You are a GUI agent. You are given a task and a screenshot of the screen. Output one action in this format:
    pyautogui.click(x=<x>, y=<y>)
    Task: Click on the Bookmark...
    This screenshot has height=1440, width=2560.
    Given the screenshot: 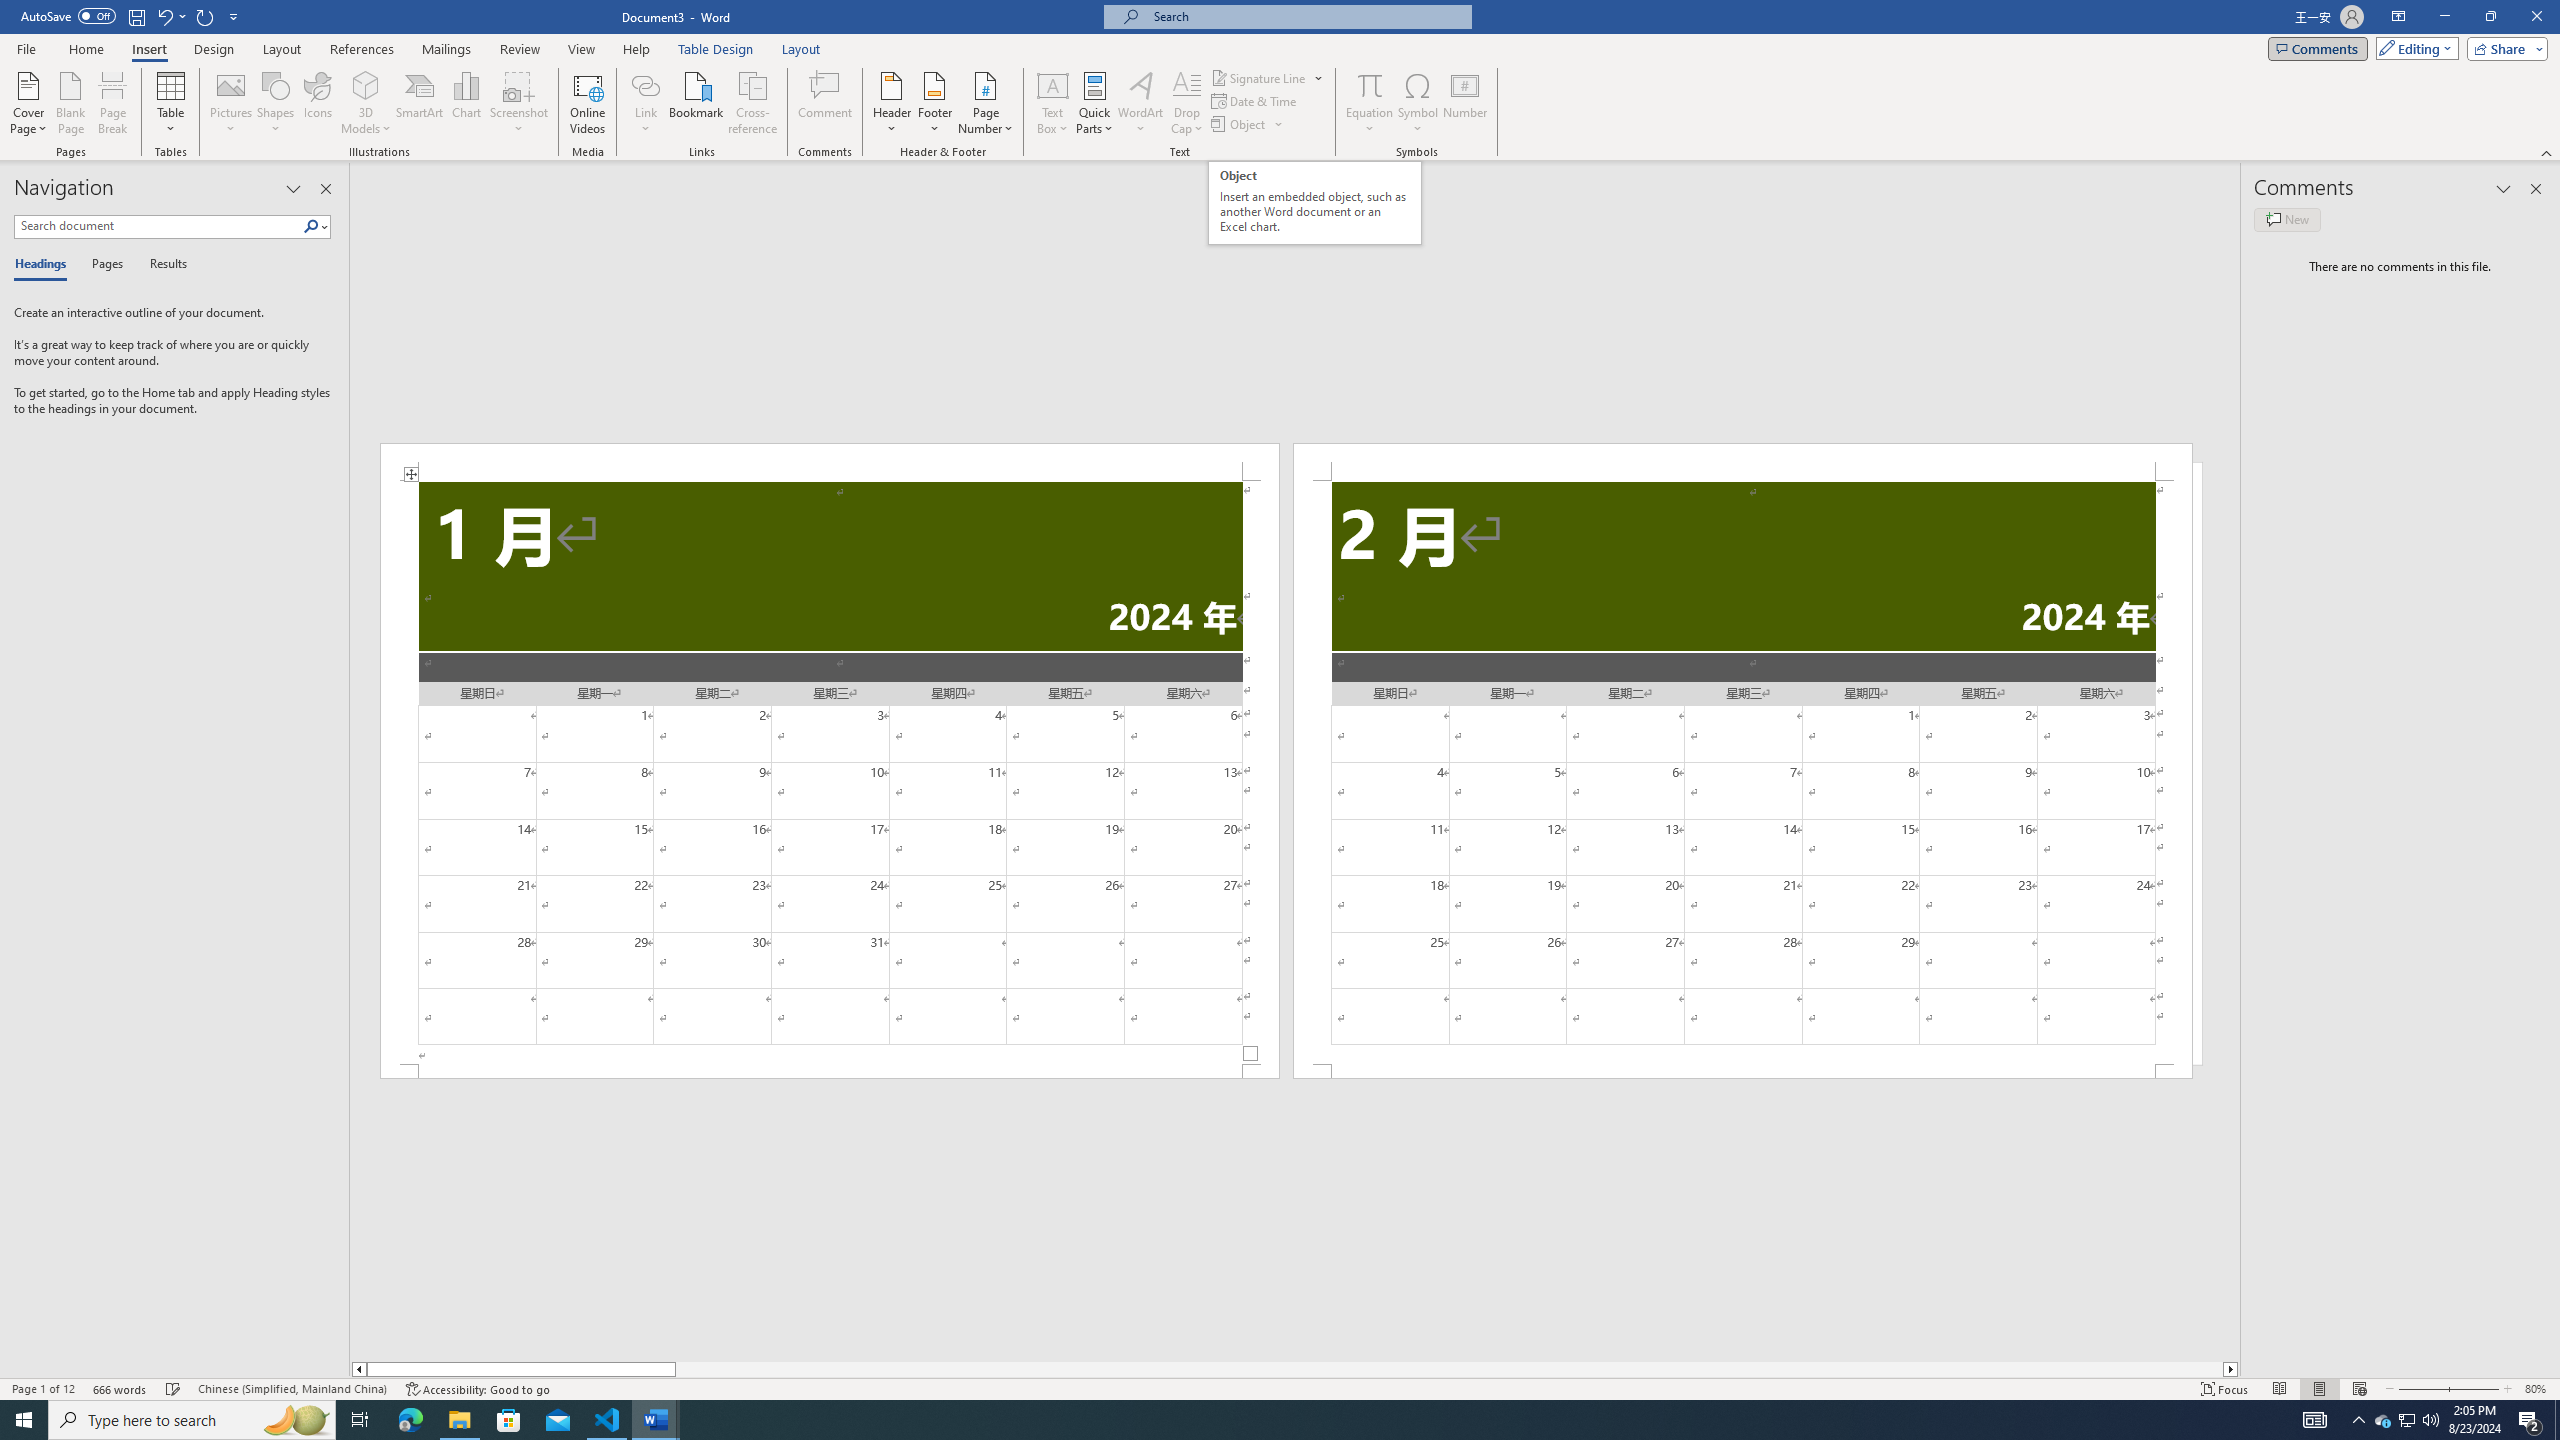 What is the action you would take?
    pyautogui.click(x=698, y=103)
    